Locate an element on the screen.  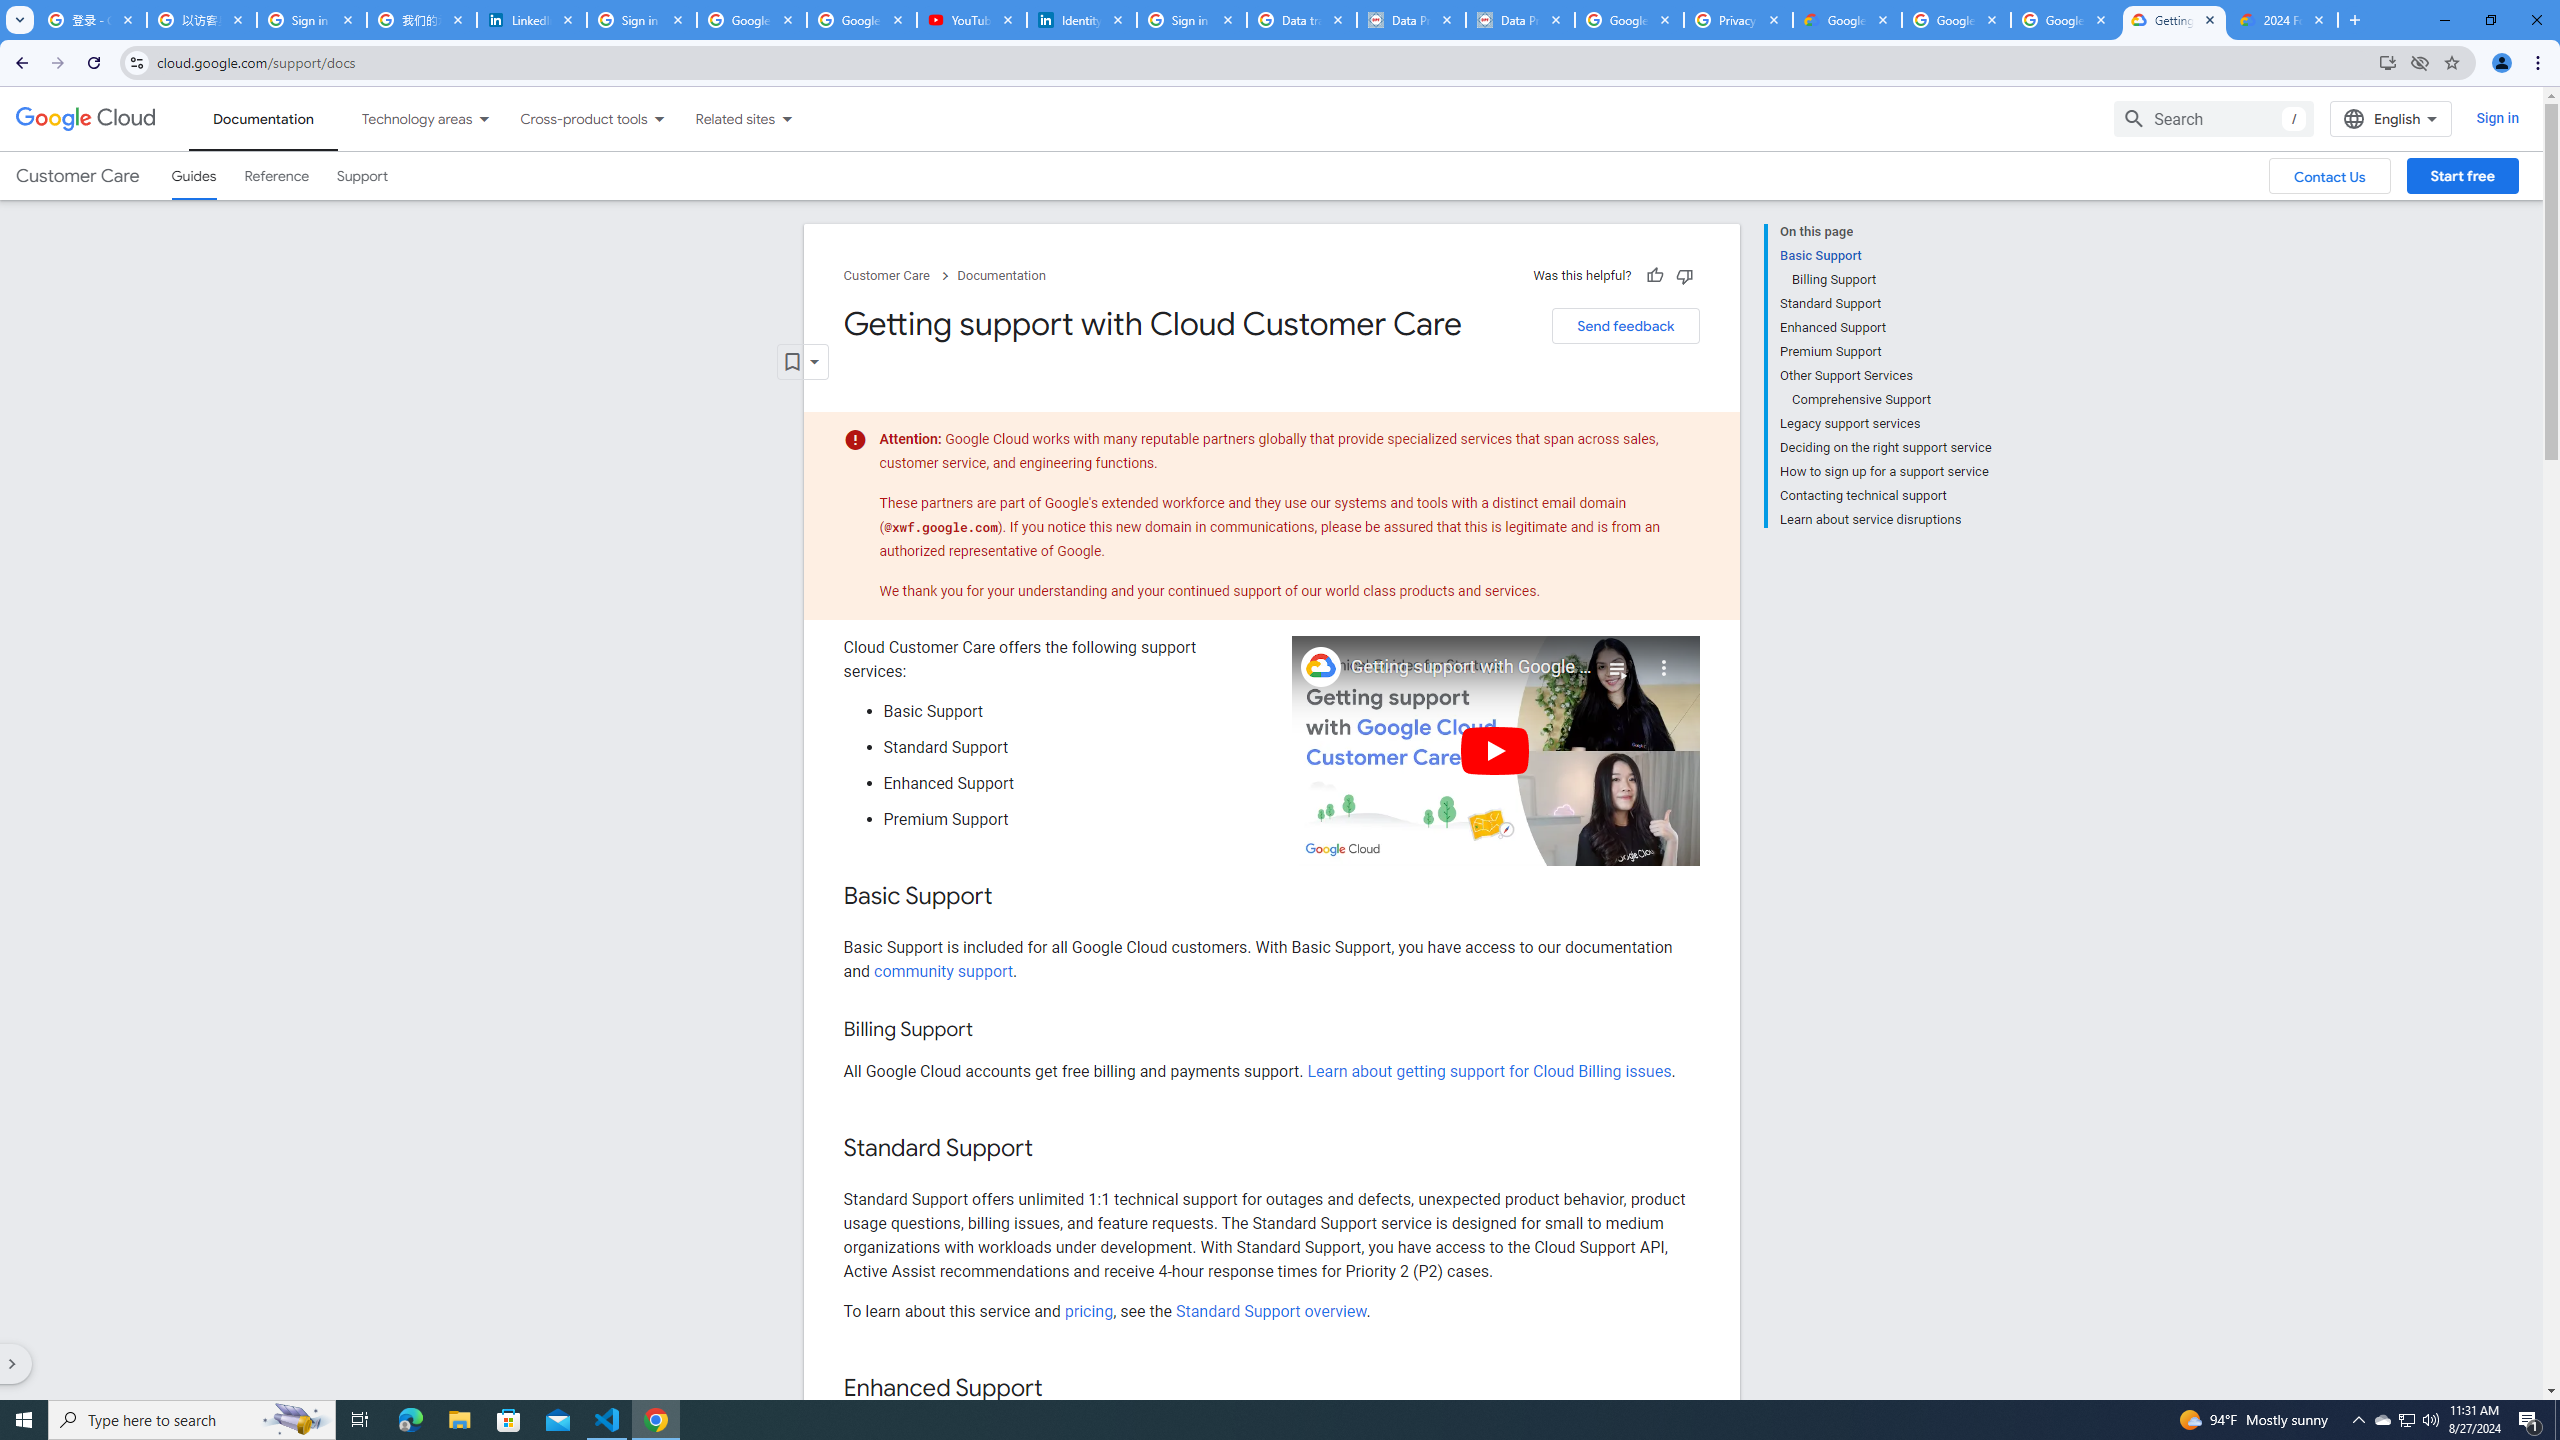
Cross-product tools is located at coordinates (572, 118).